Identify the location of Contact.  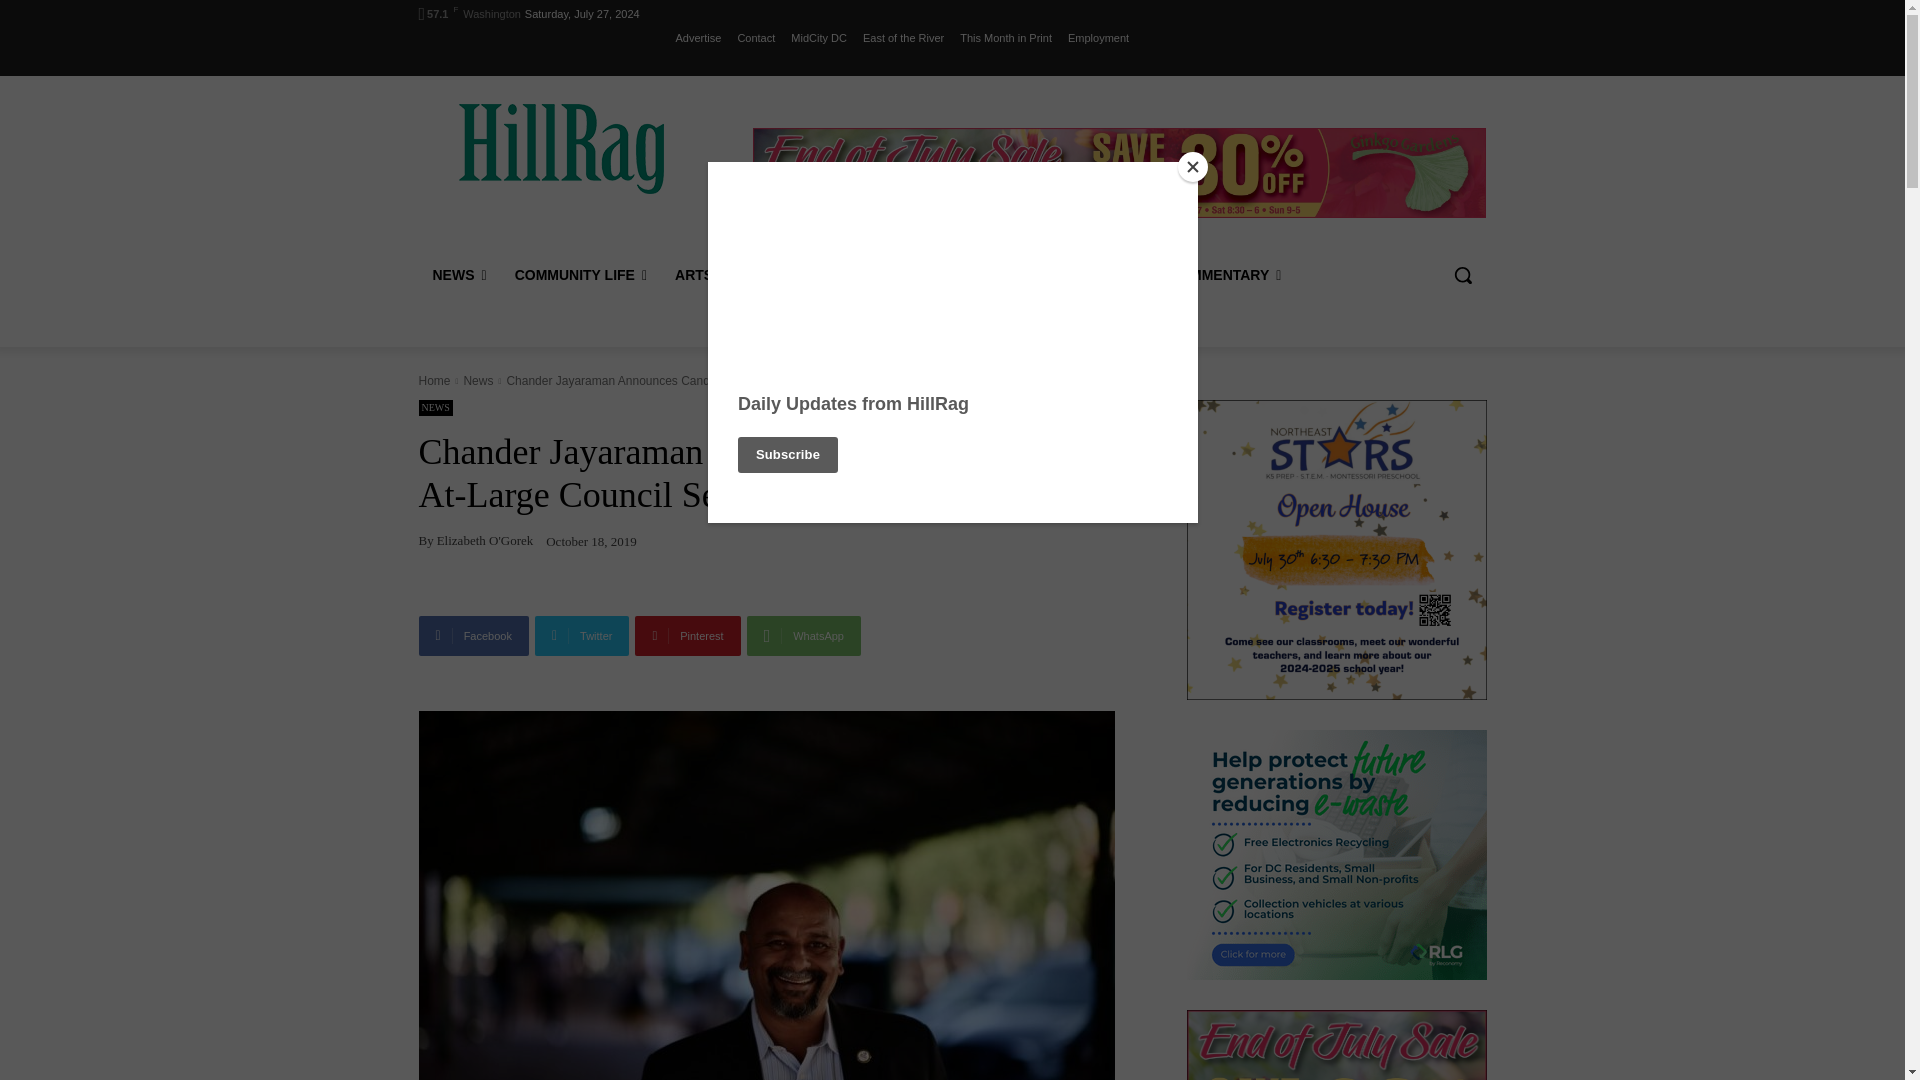
(756, 37).